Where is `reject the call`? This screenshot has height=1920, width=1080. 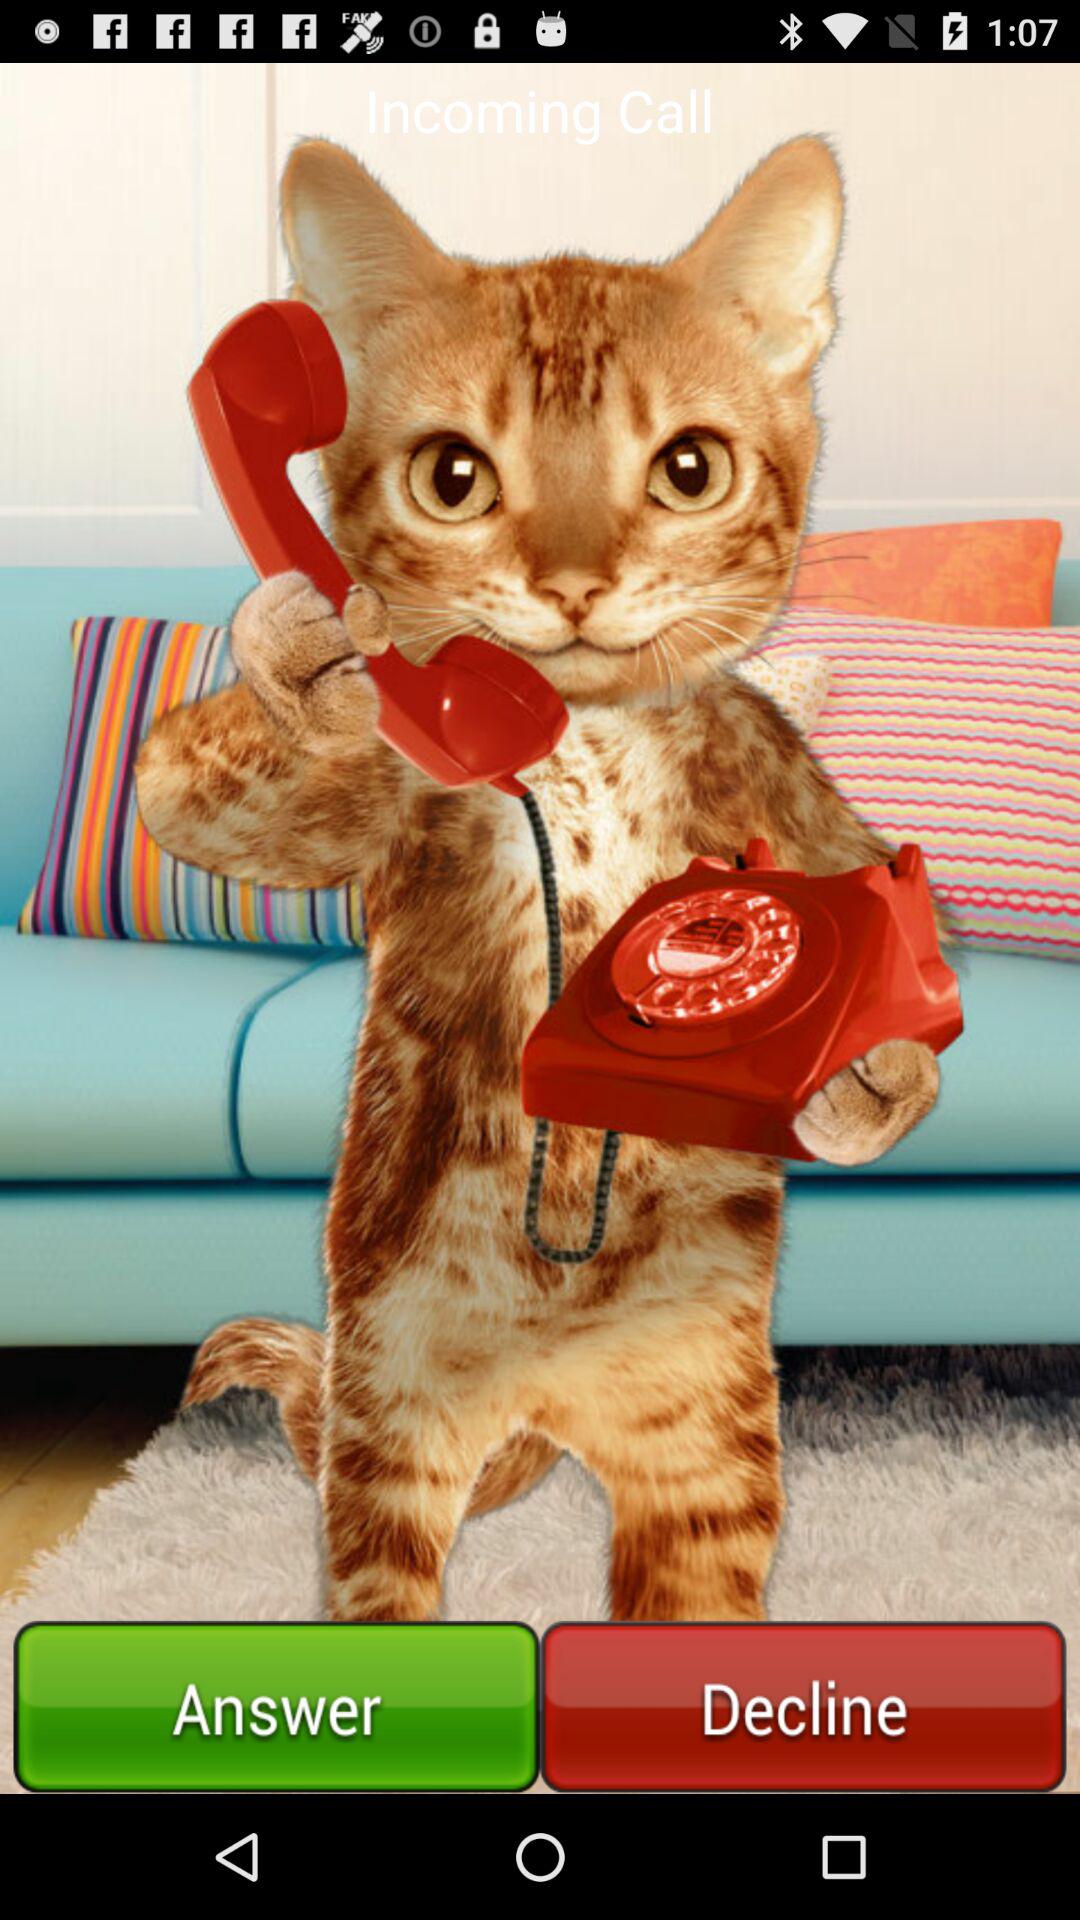 reject the call is located at coordinates (803, 1707).